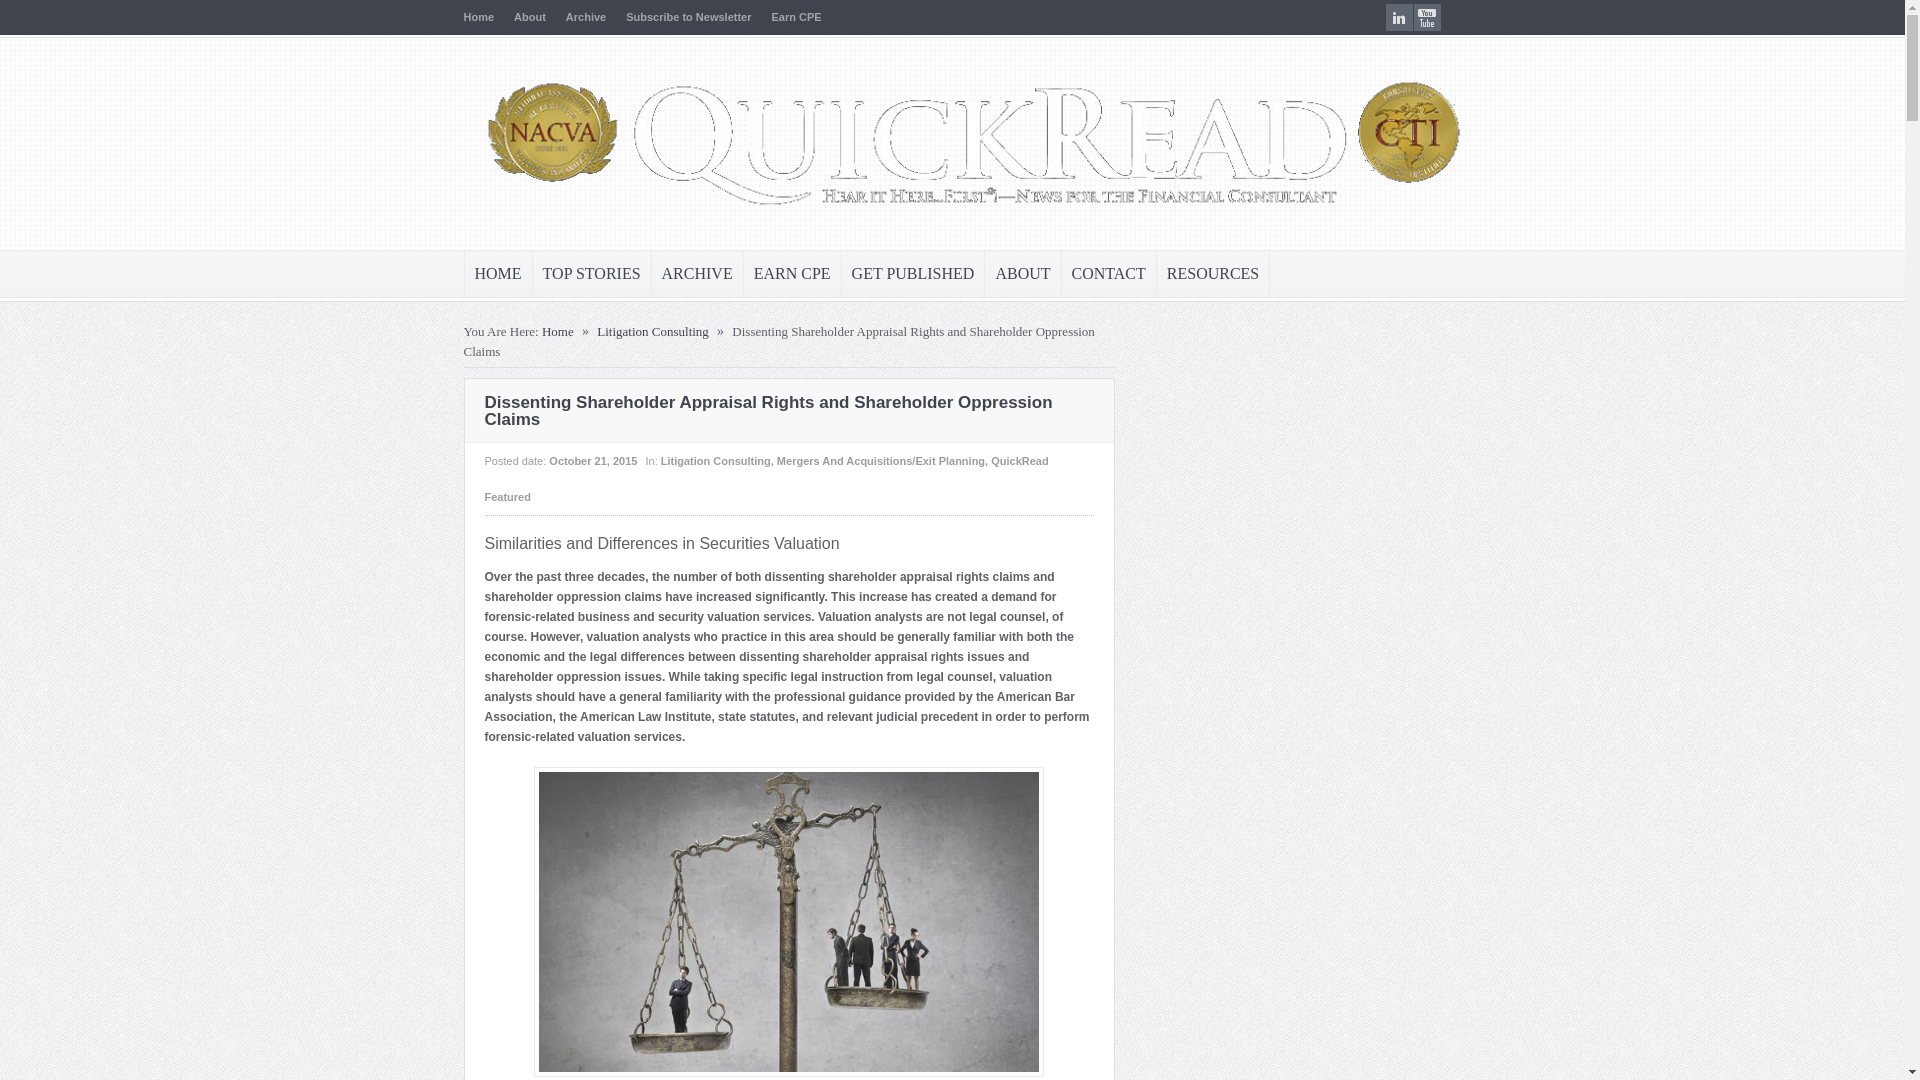 Image resolution: width=1920 pixels, height=1080 pixels. What do you see at coordinates (796, 16) in the screenshot?
I see `Earn CPE` at bounding box center [796, 16].